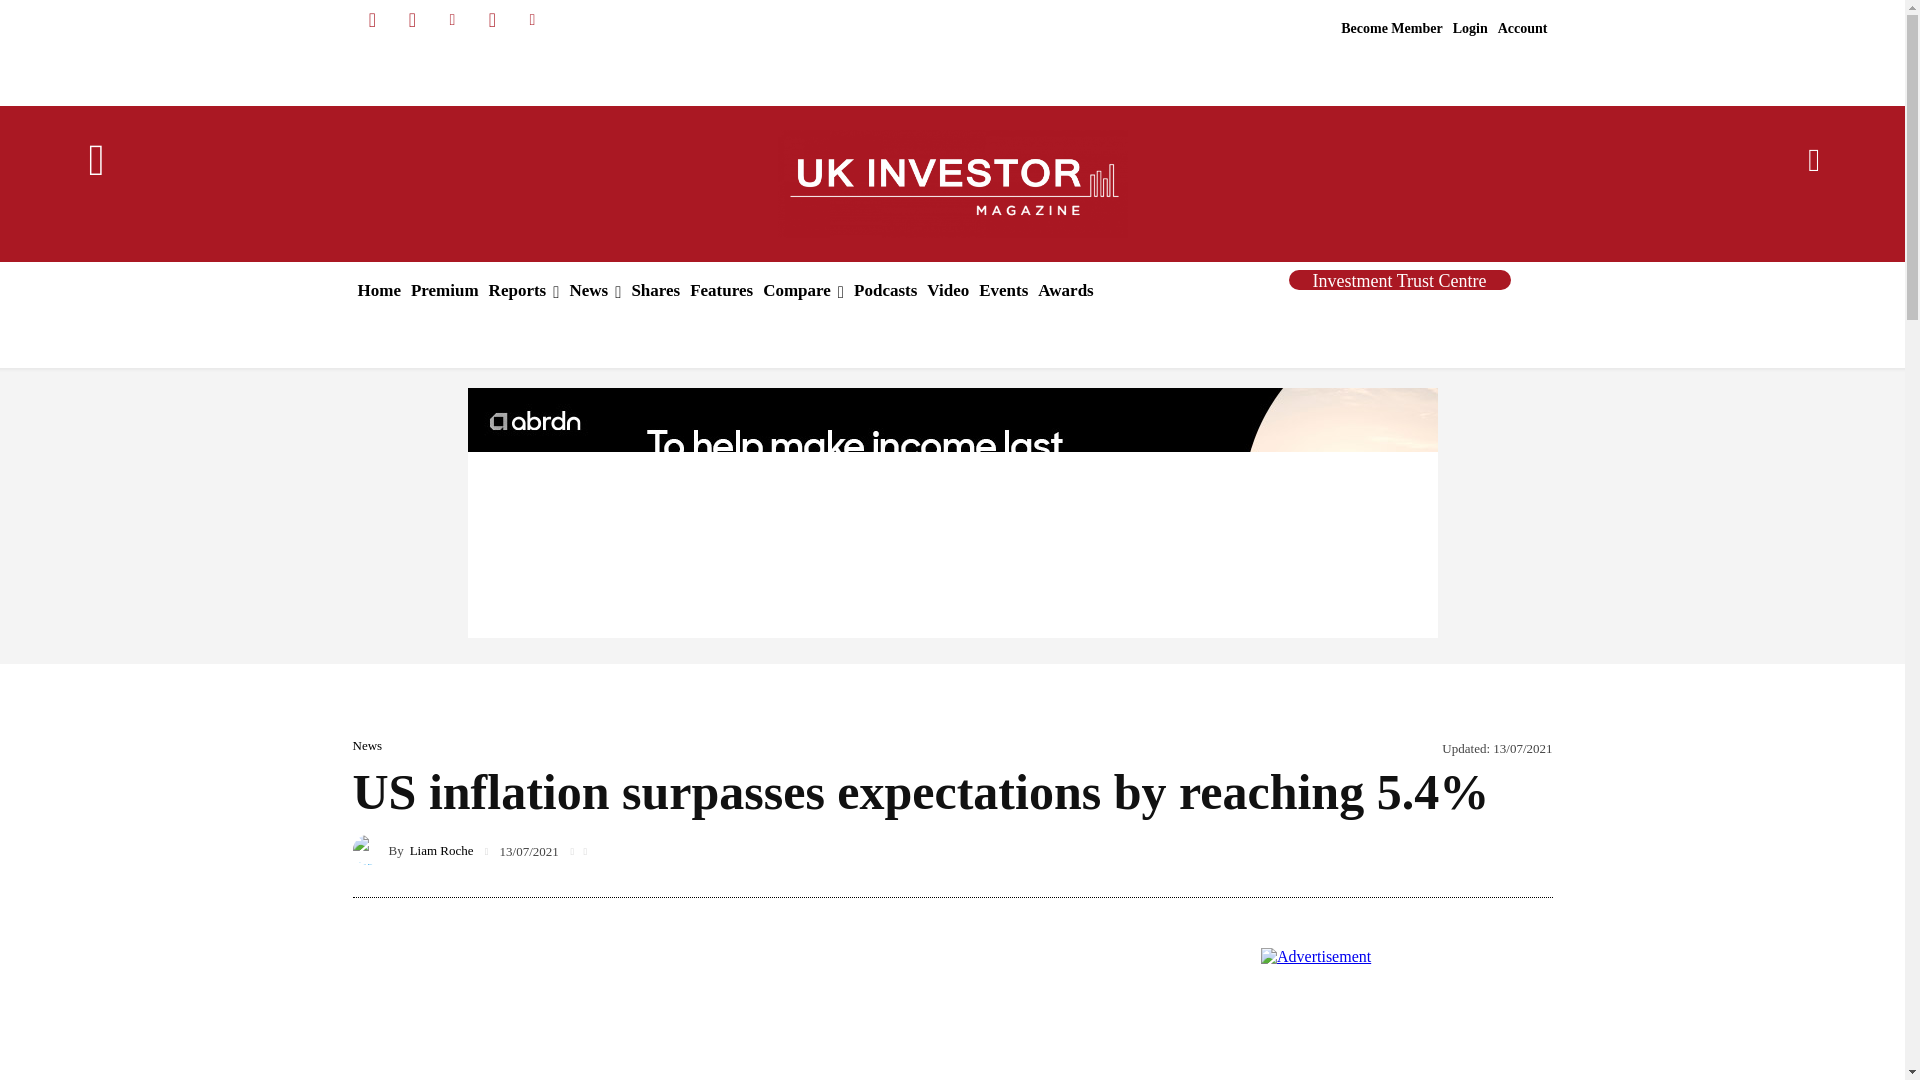 The width and height of the screenshot is (1920, 1080). Describe the element at coordinates (492, 20) in the screenshot. I see `Twitter` at that location.